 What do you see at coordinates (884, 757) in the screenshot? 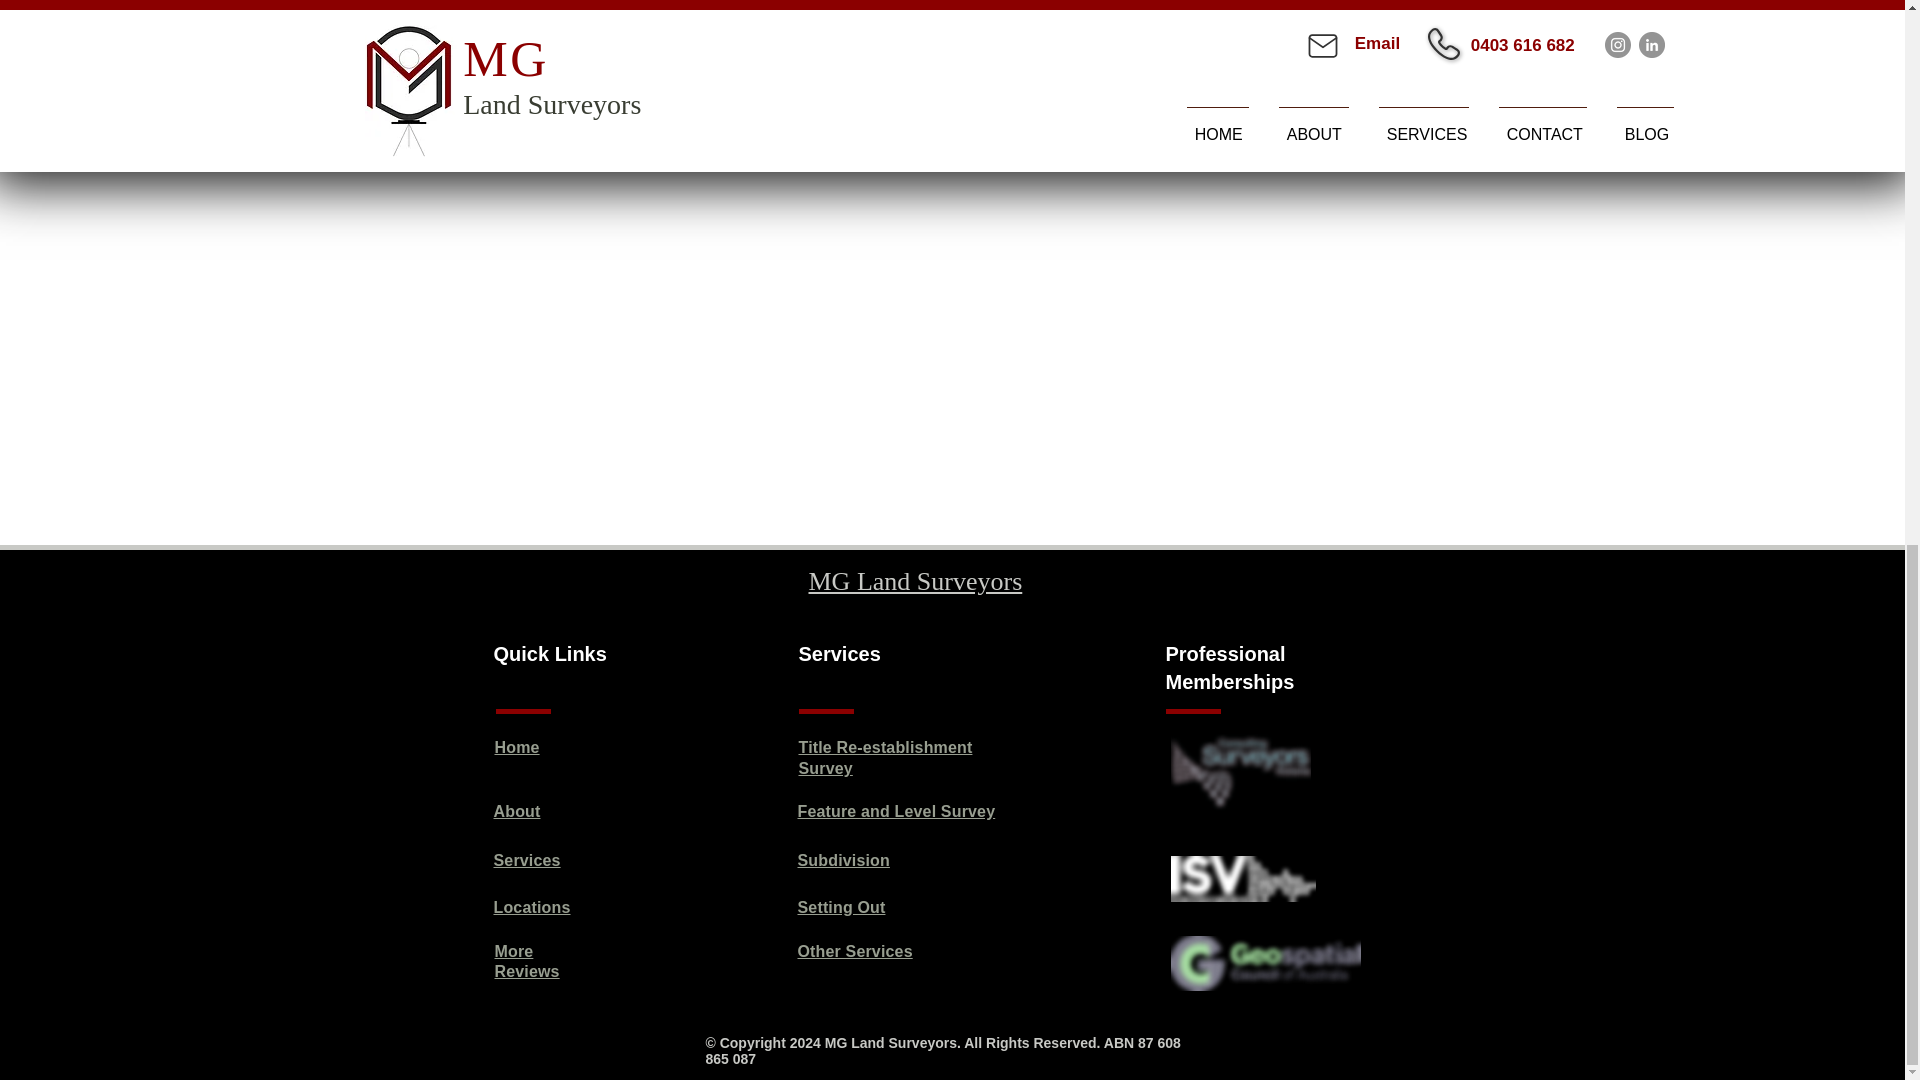
I see `Title Re-establishment Survey` at bounding box center [884, 757].